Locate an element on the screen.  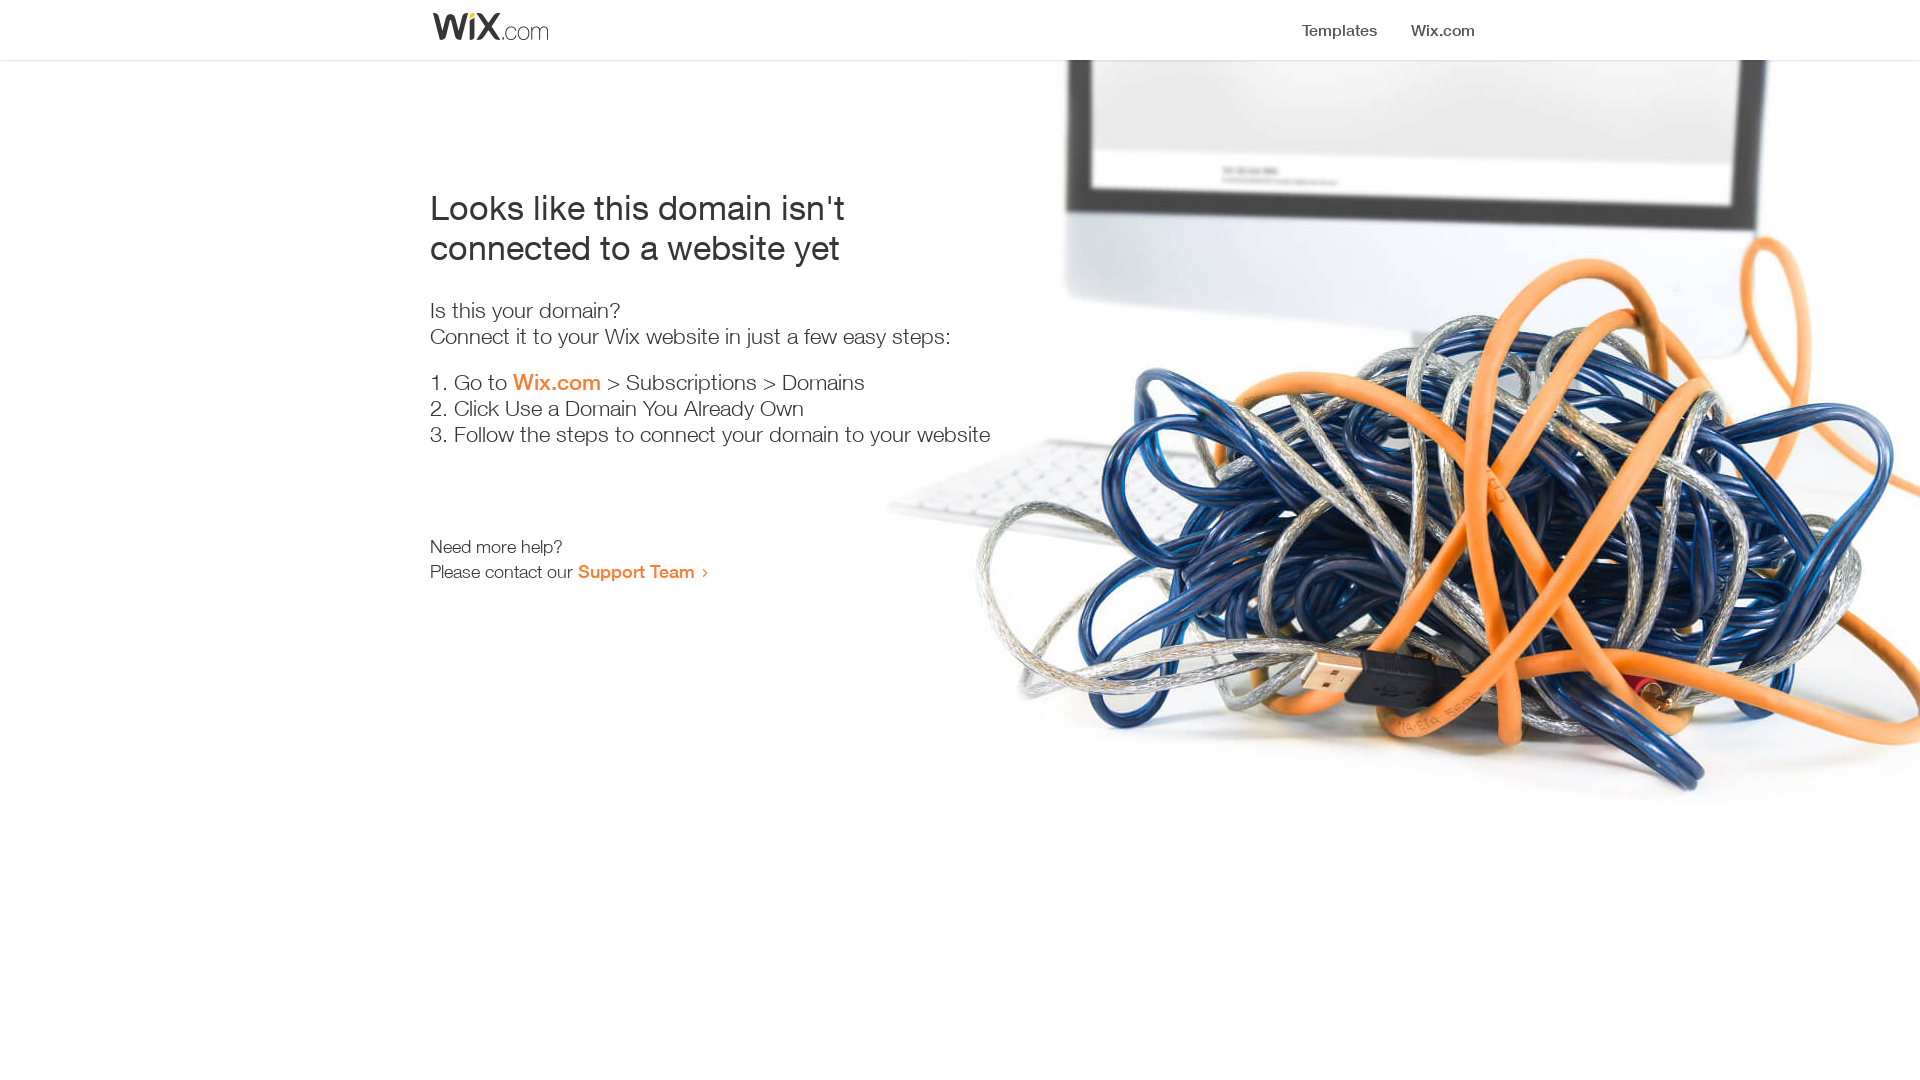
Support Team is located at coordinates (636, 571).